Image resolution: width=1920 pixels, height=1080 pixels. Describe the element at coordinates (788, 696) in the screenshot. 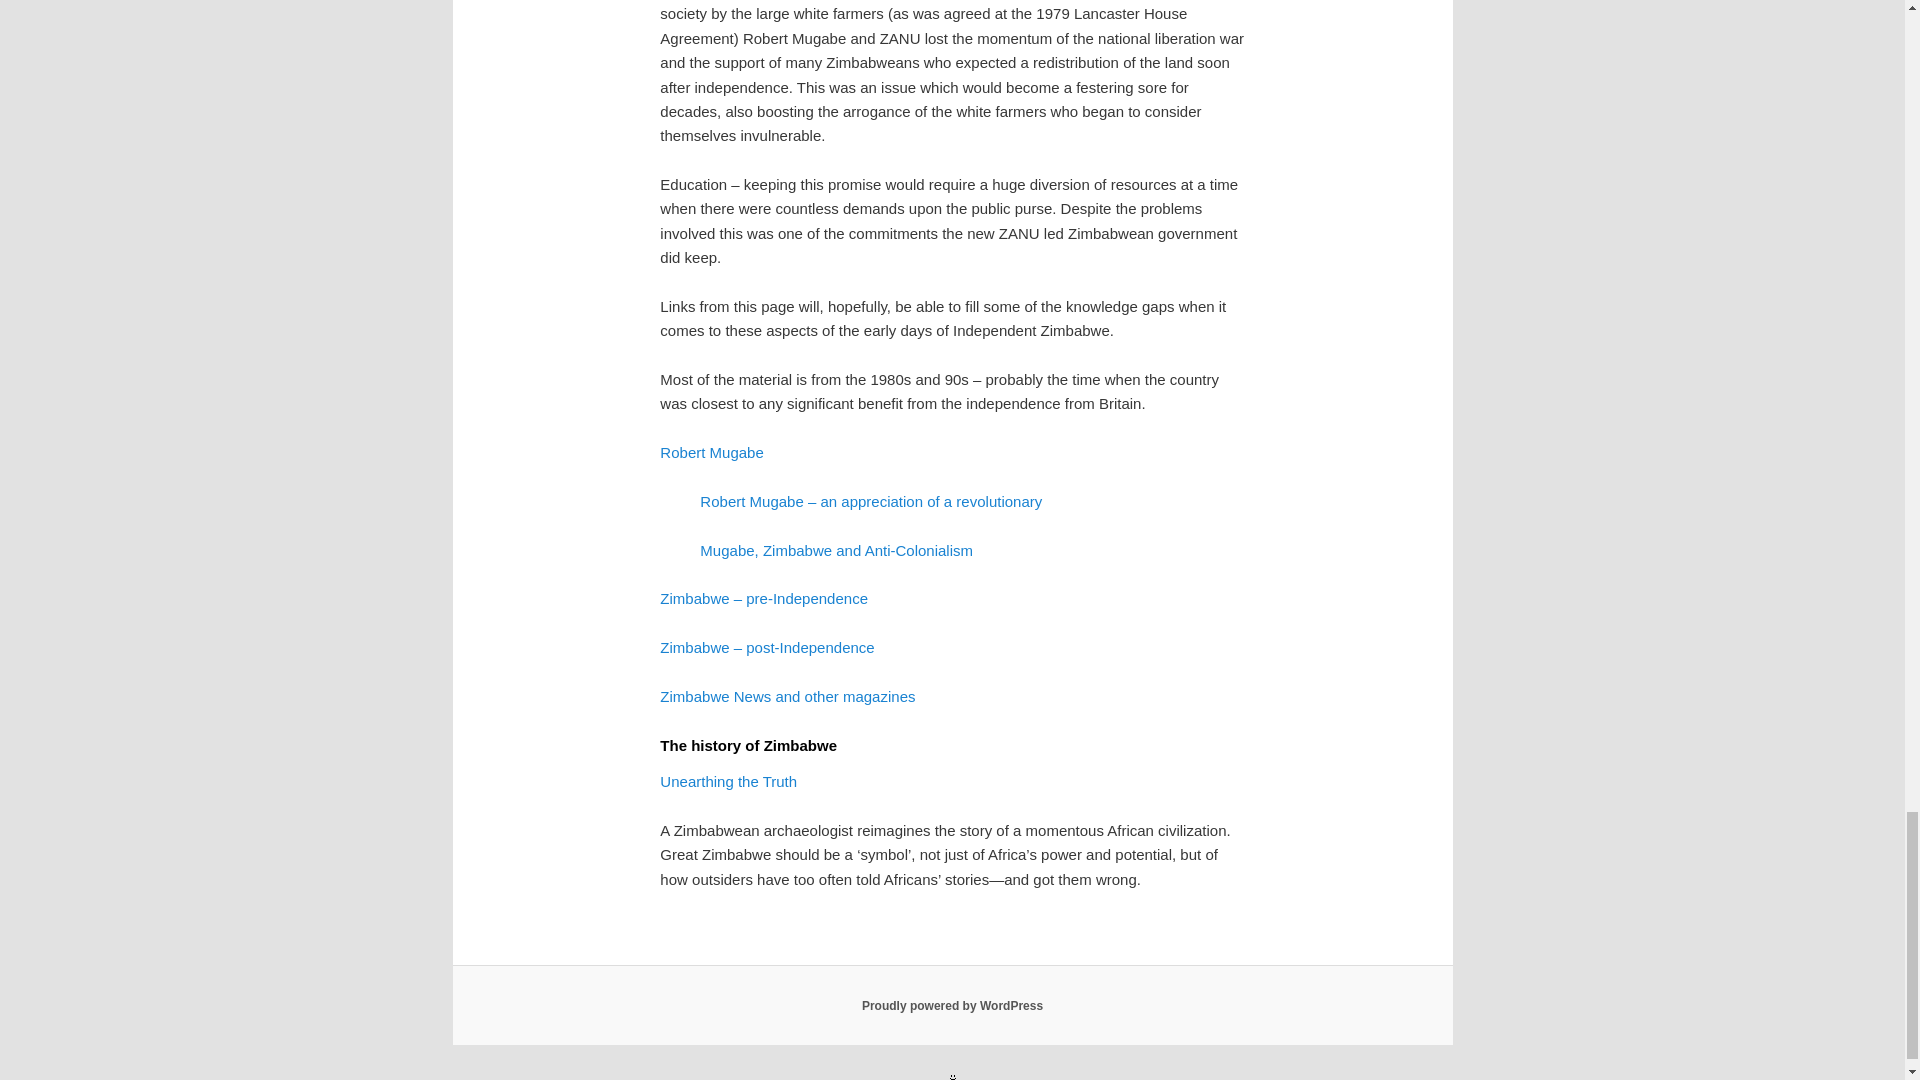

I see `Zimbabwe News and other magazines` at that location.